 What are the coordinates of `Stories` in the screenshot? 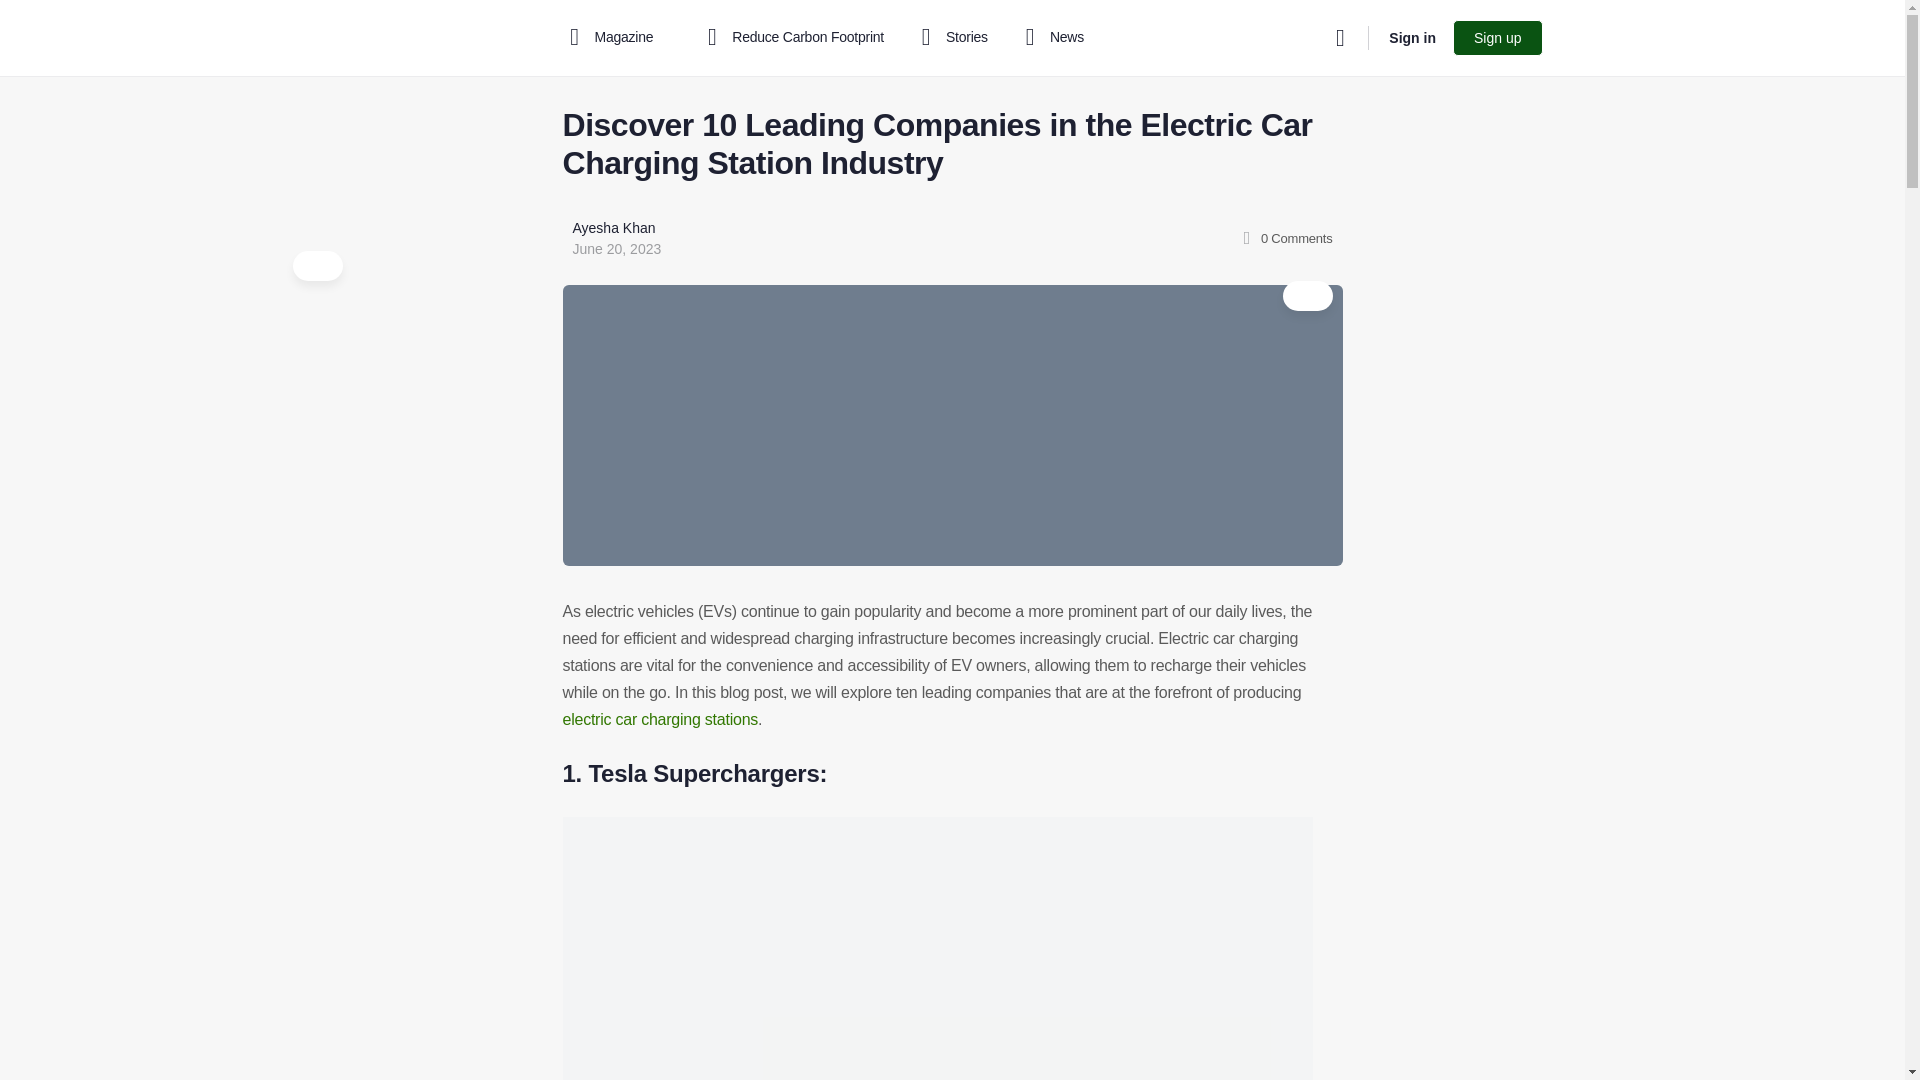 It's located at (951, 38).